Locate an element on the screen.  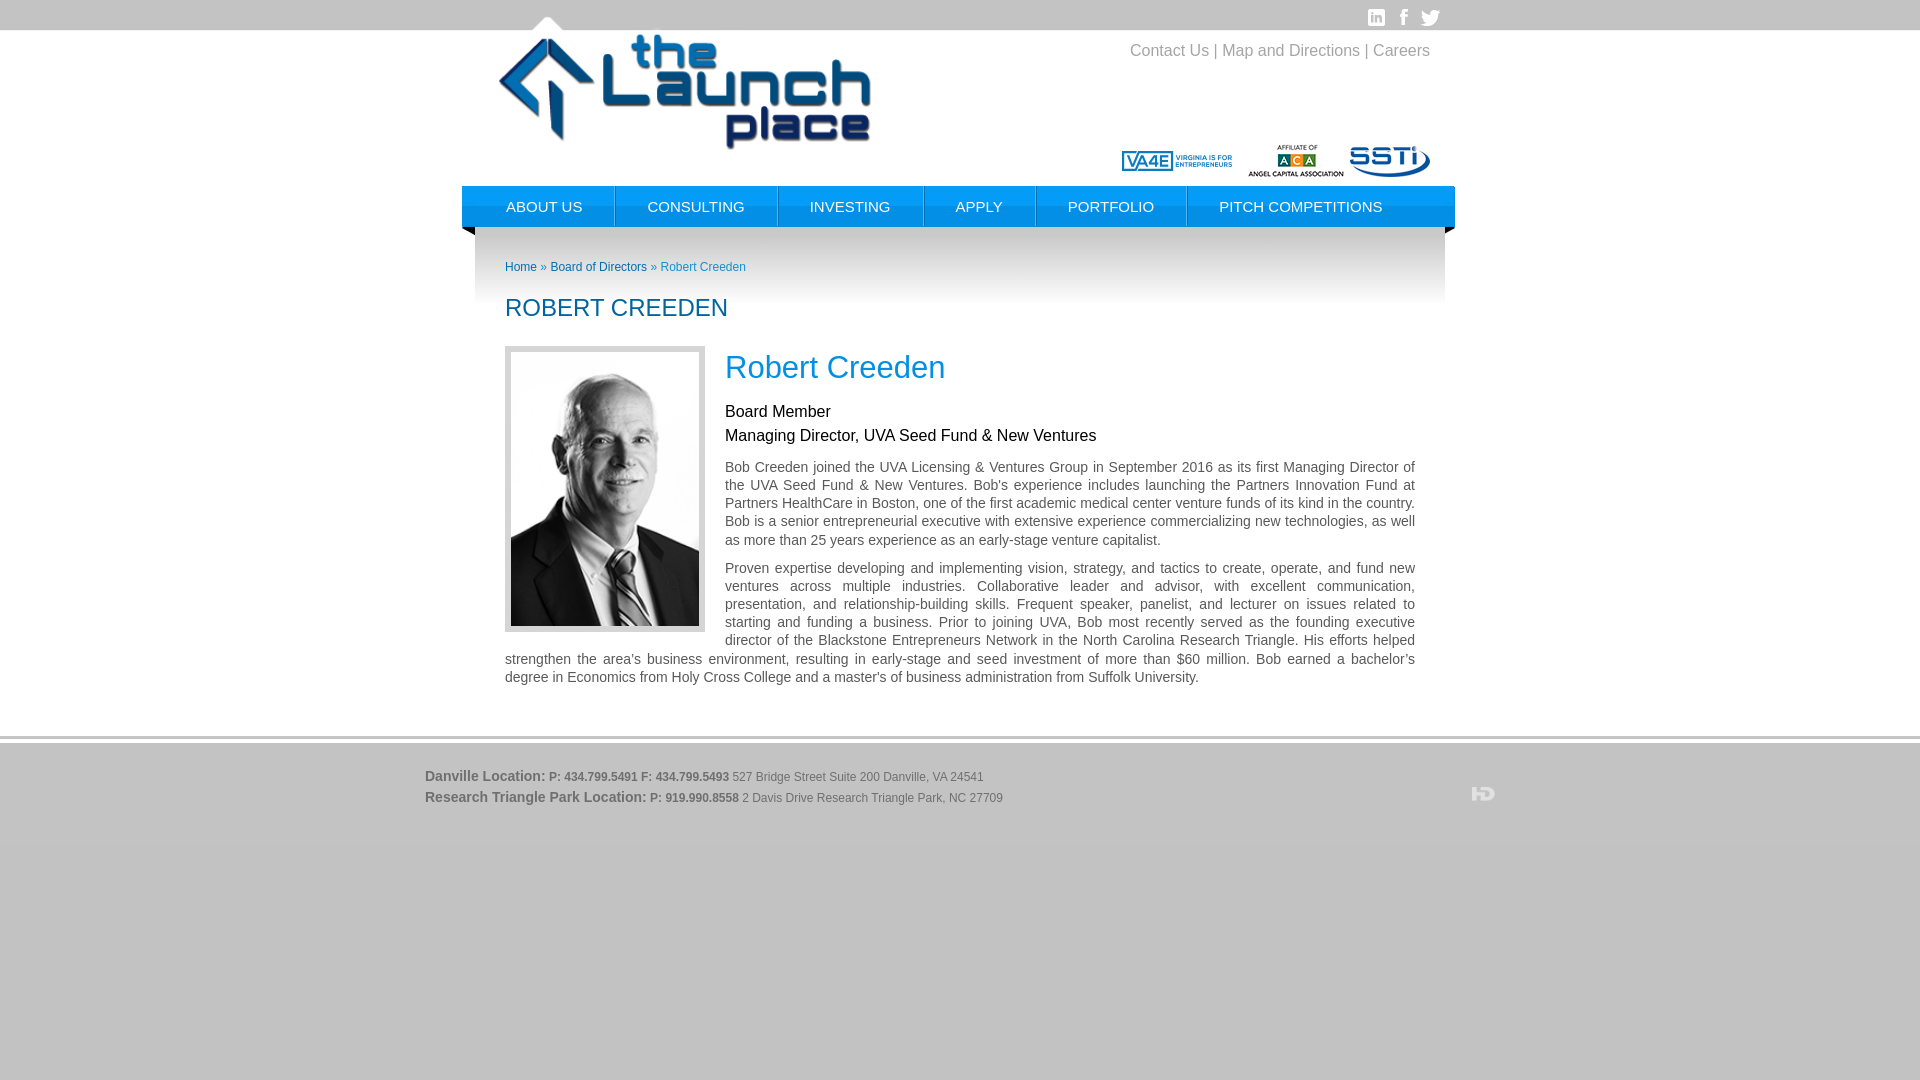
Home is located at coordinates (520, 267).